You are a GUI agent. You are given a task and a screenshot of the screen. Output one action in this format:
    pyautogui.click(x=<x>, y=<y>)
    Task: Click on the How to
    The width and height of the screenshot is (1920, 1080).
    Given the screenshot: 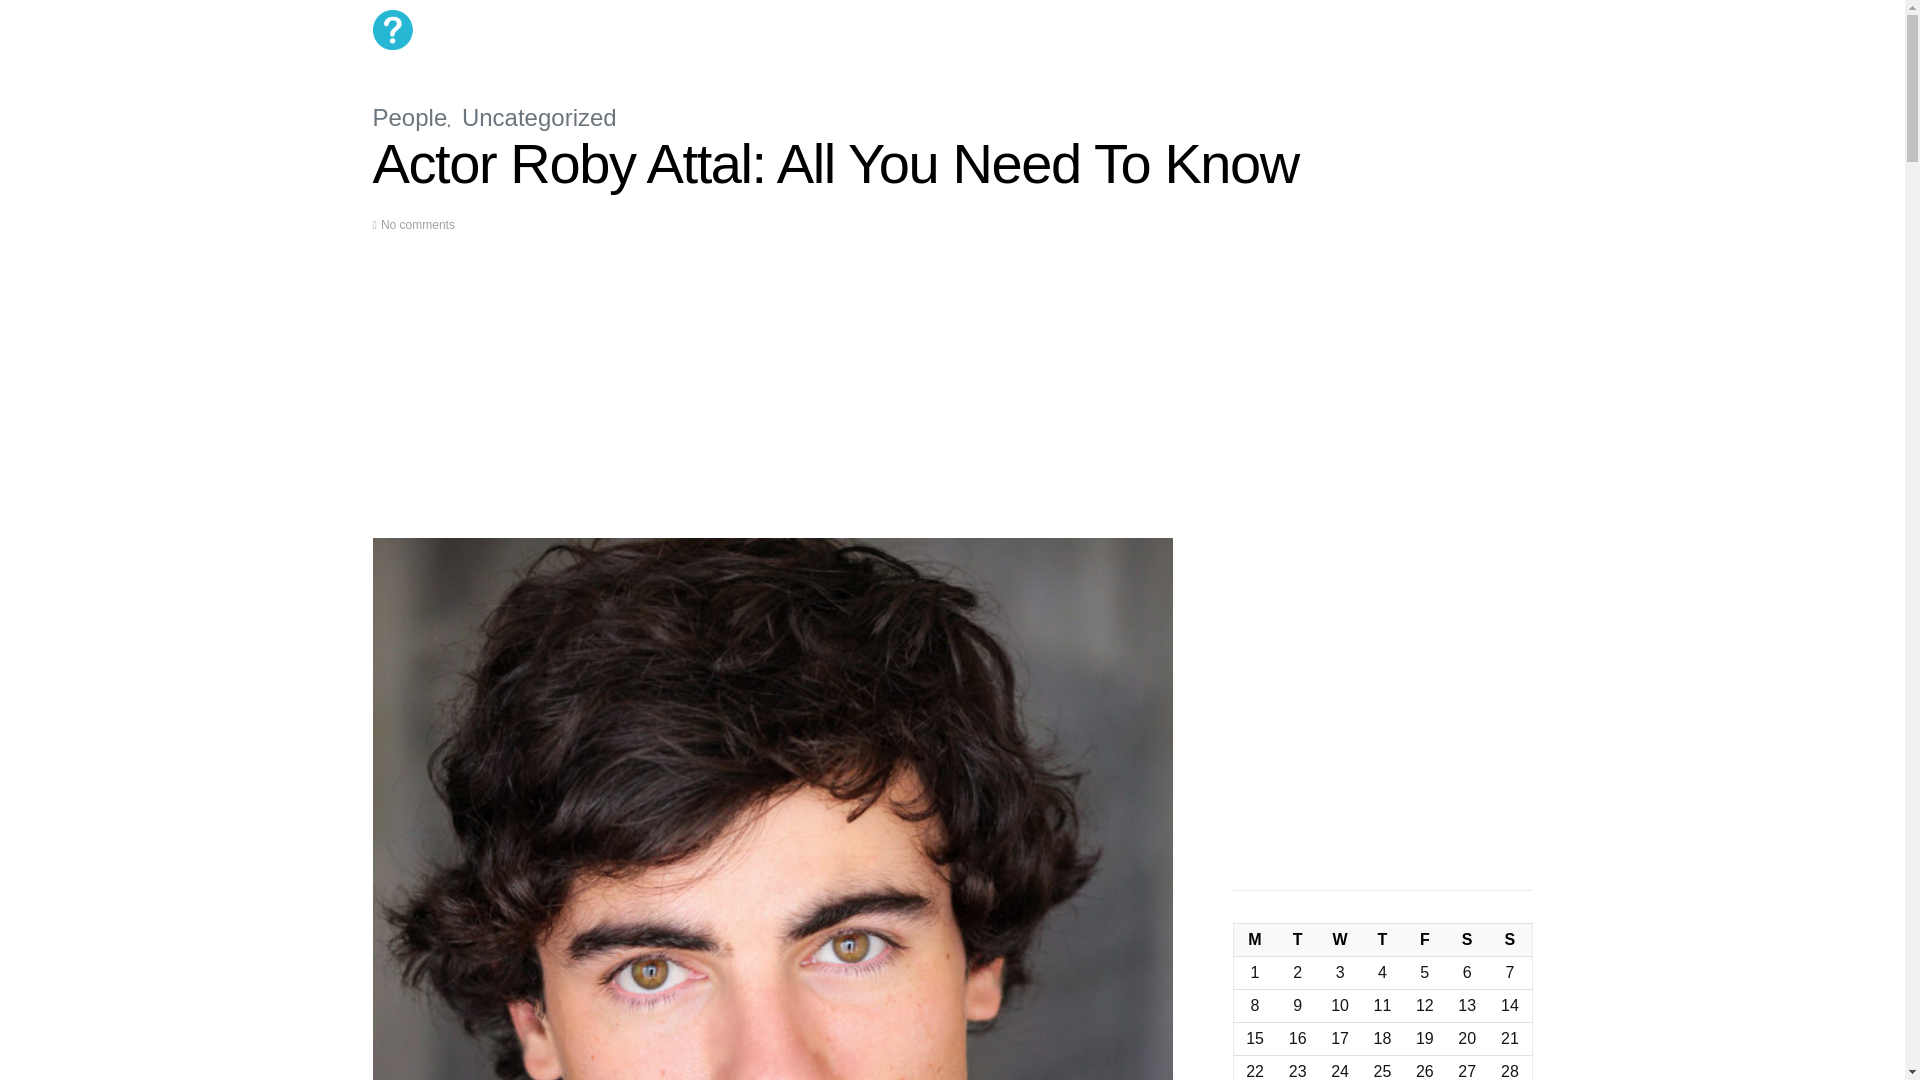 What is the action you would take?
    pyautogui.click(x=803, y=30)
    